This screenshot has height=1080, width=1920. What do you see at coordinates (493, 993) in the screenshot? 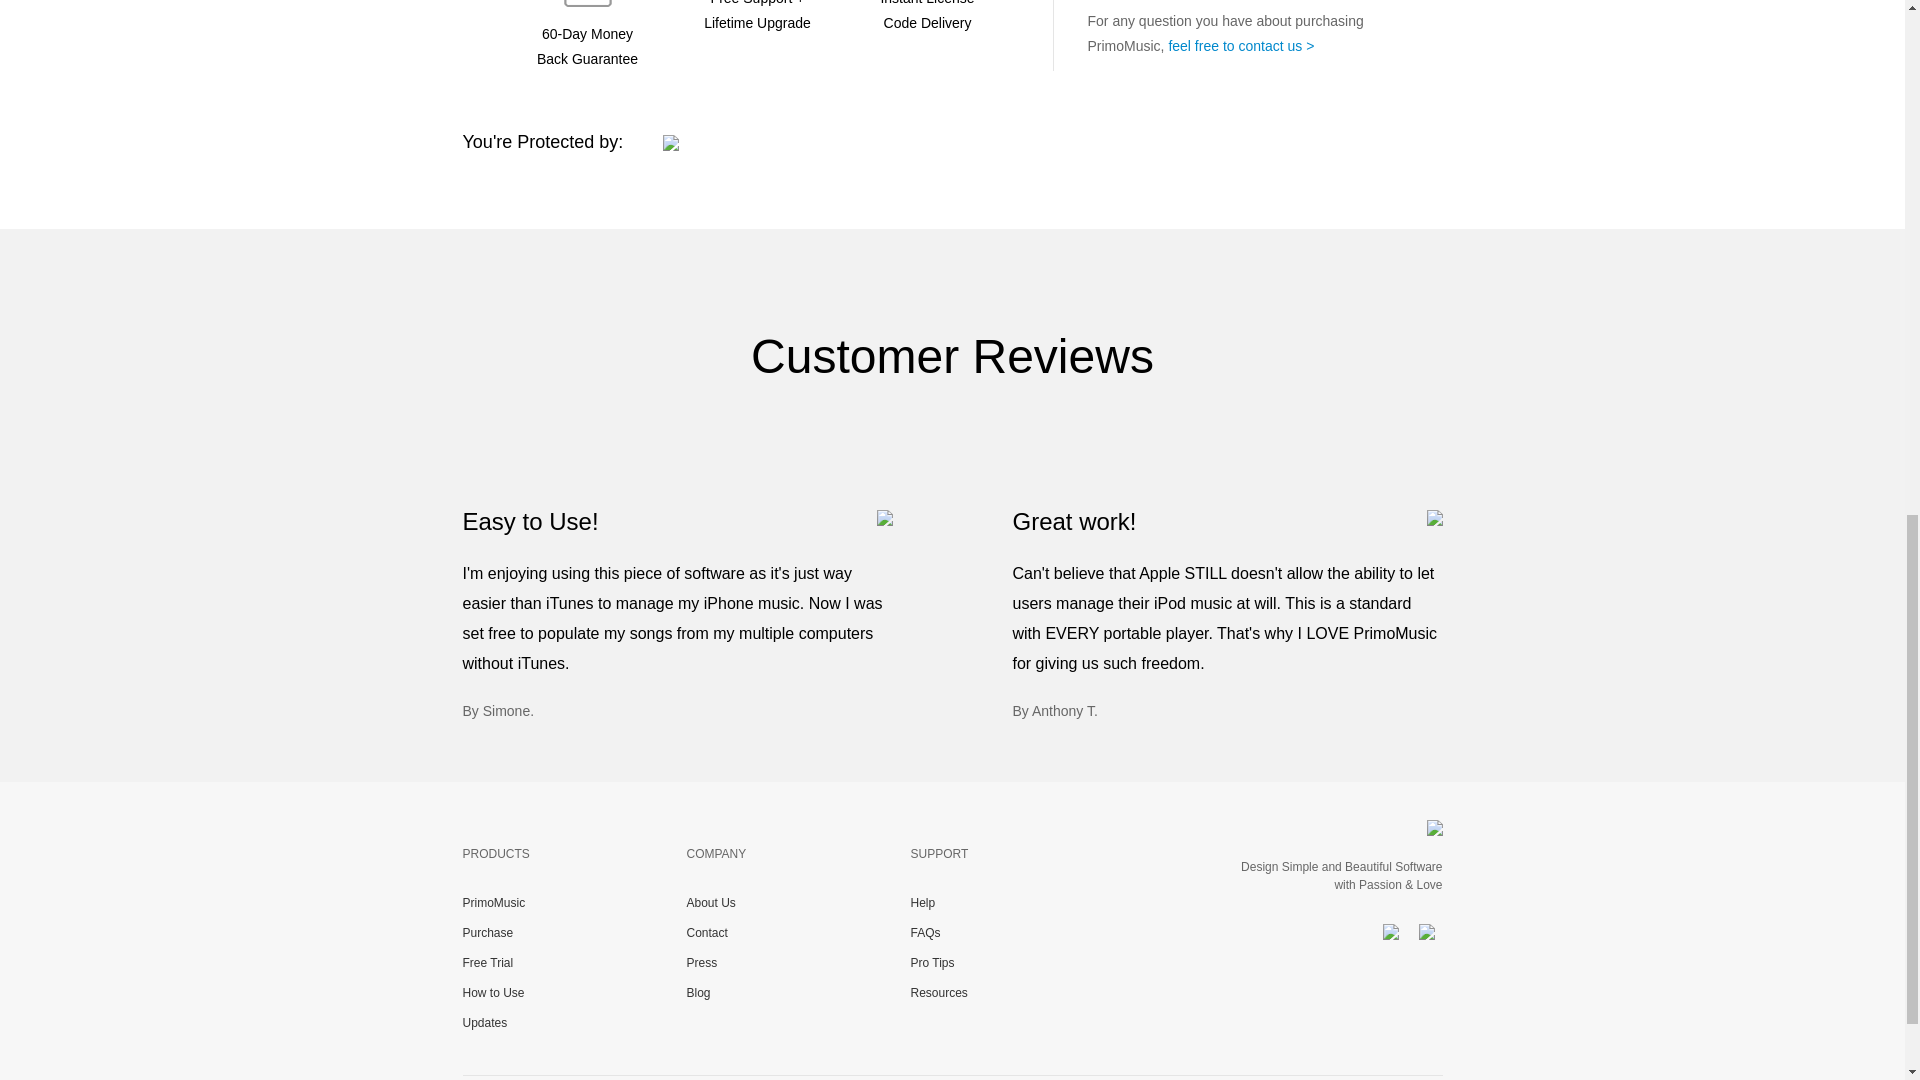
I see `How to Use` at bounding box center [493, 993].